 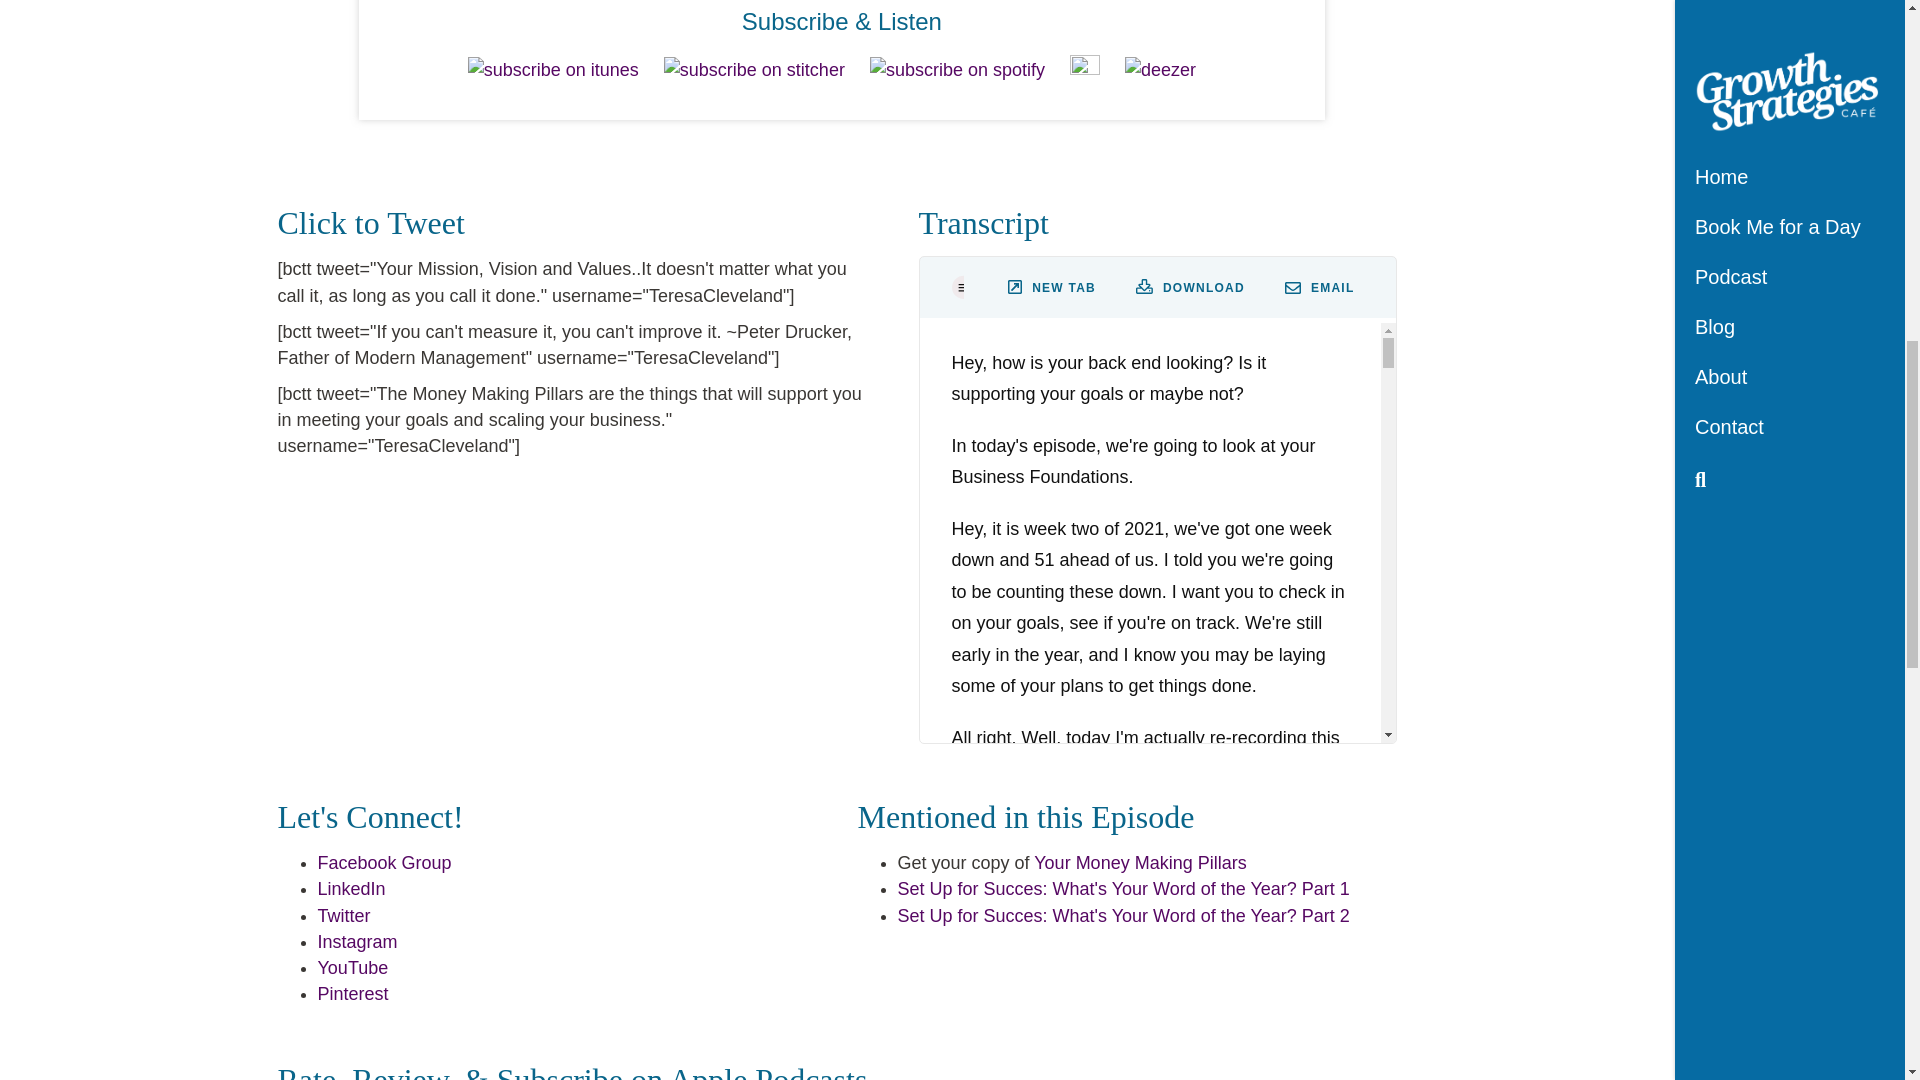 What do you see at coordinates (354, 968) in the screenshot?
I see `YouTube` at bounding box center [354, 968].